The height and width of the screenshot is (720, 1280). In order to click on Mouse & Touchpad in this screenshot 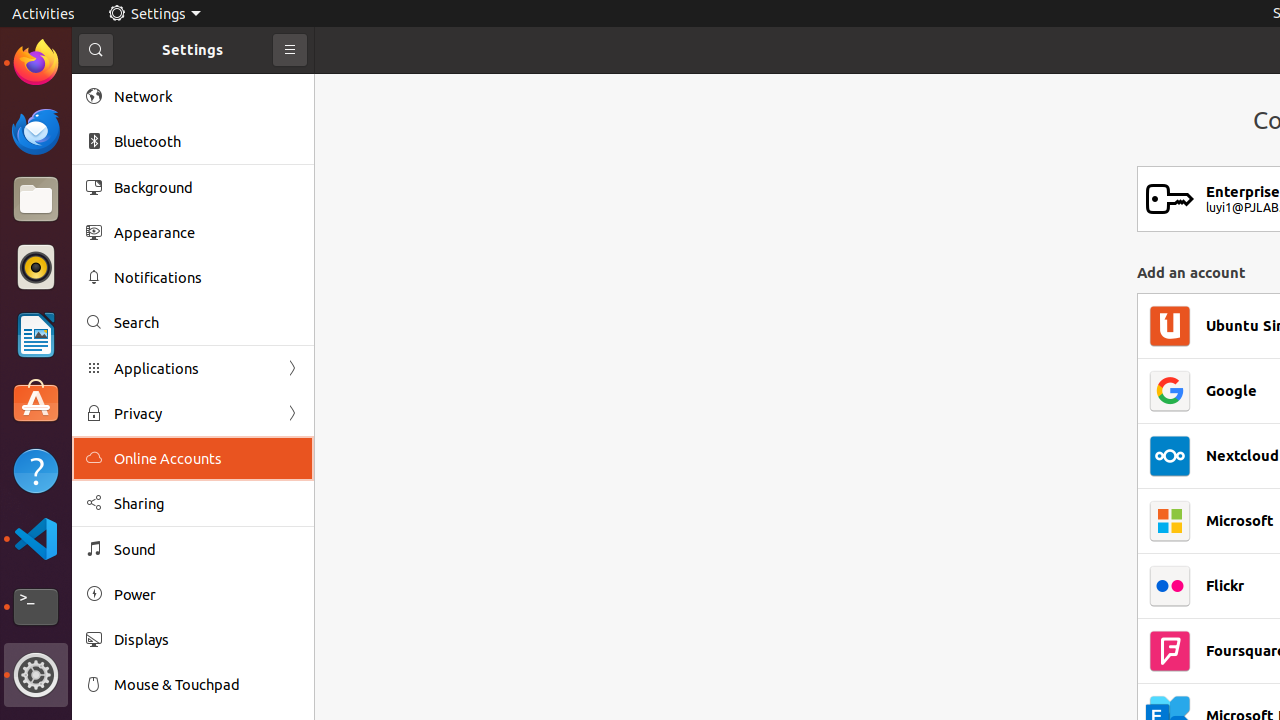, I will do `click(207, 684)`.